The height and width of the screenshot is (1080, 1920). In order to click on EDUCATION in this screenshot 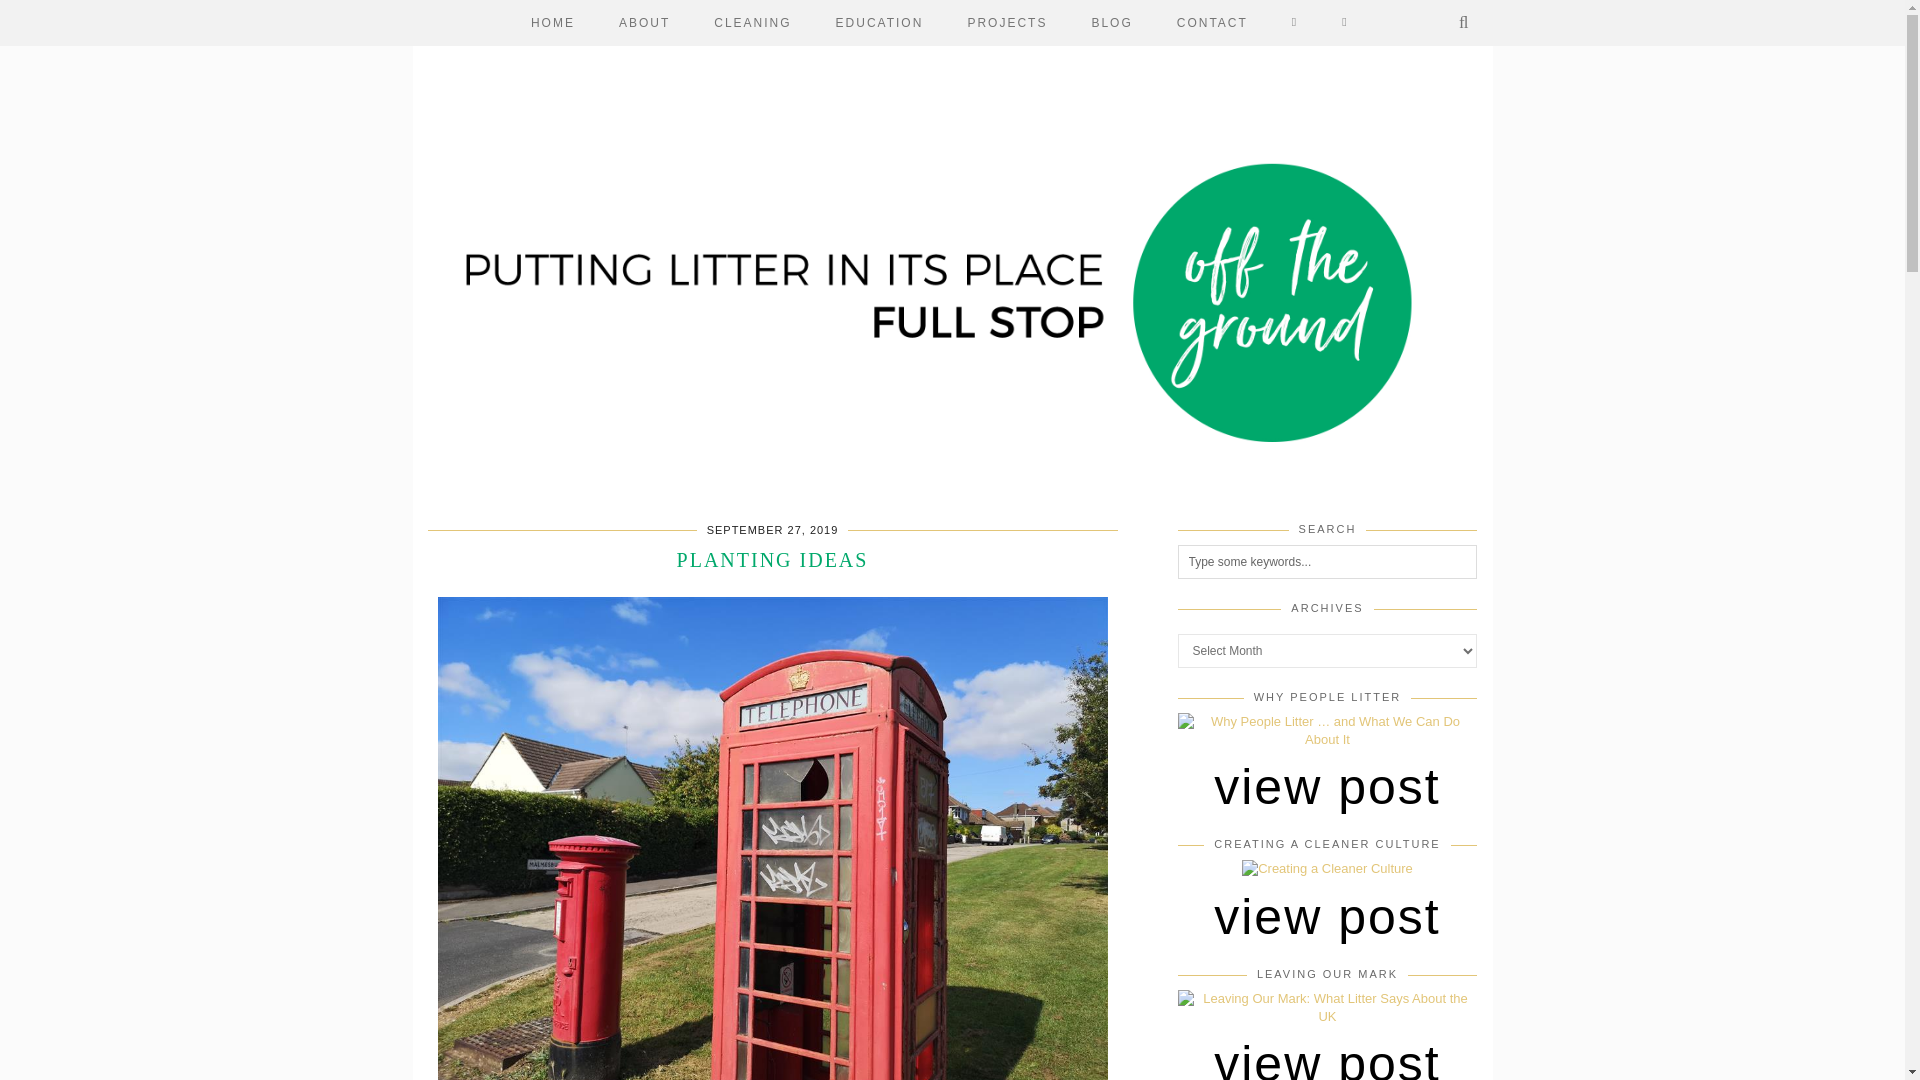, I will do `click(880, 23)`.